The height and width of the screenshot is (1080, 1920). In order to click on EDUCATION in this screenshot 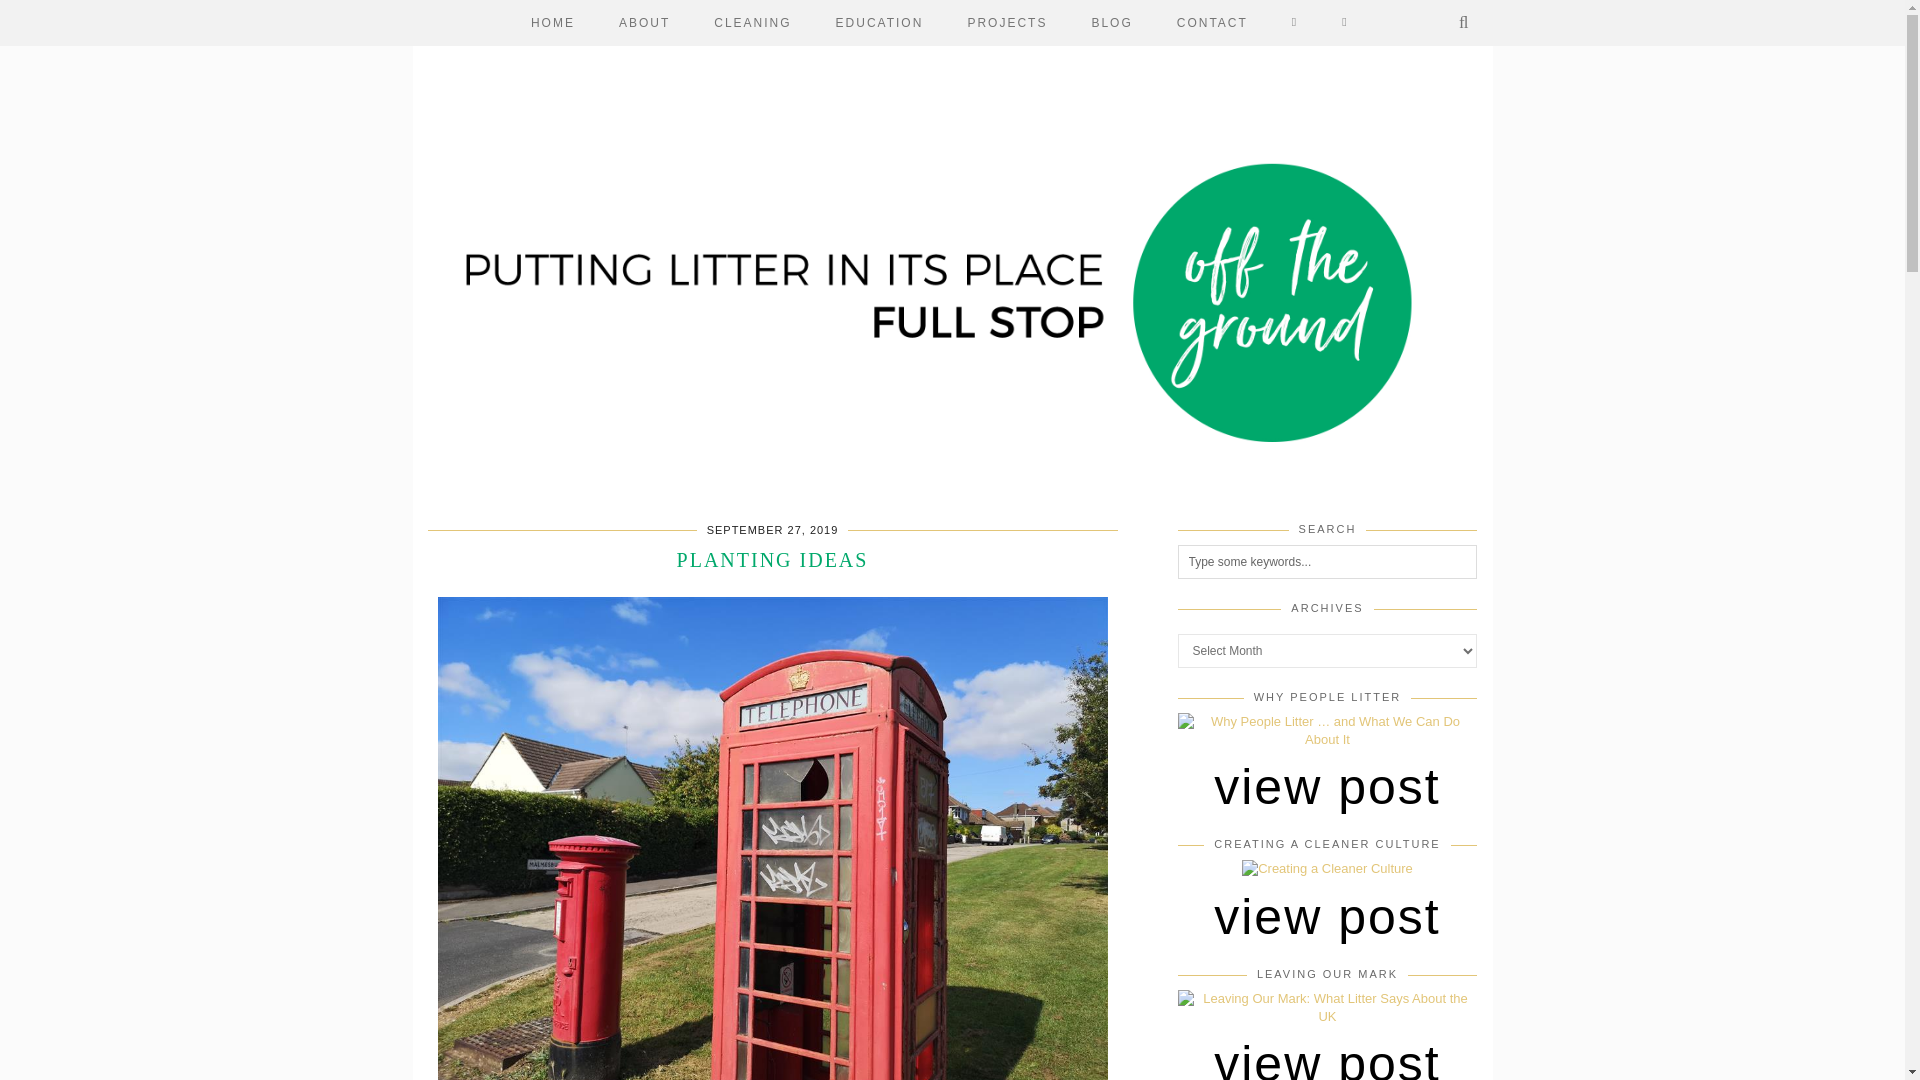, I will do `click(880, 23)`.